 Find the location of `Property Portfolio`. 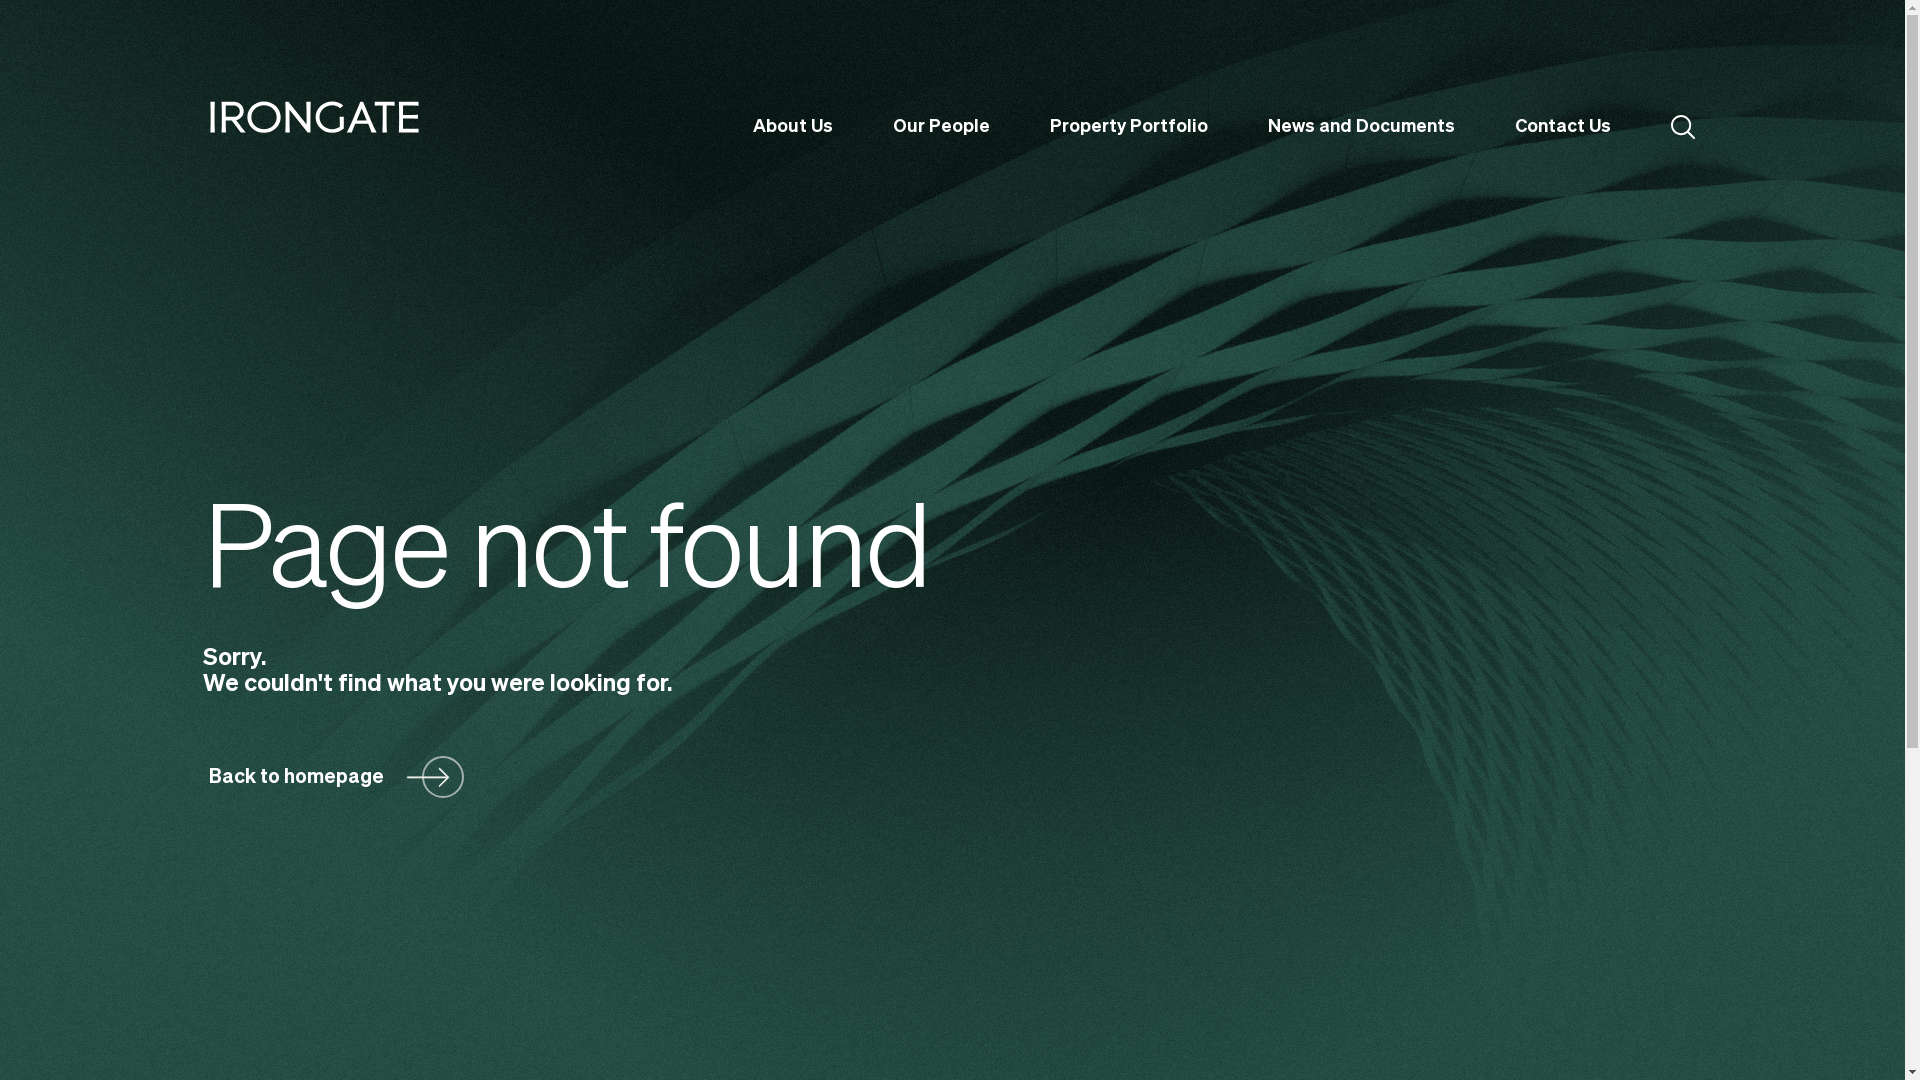

Property Portfolio is located at coordinates (1129, 122).